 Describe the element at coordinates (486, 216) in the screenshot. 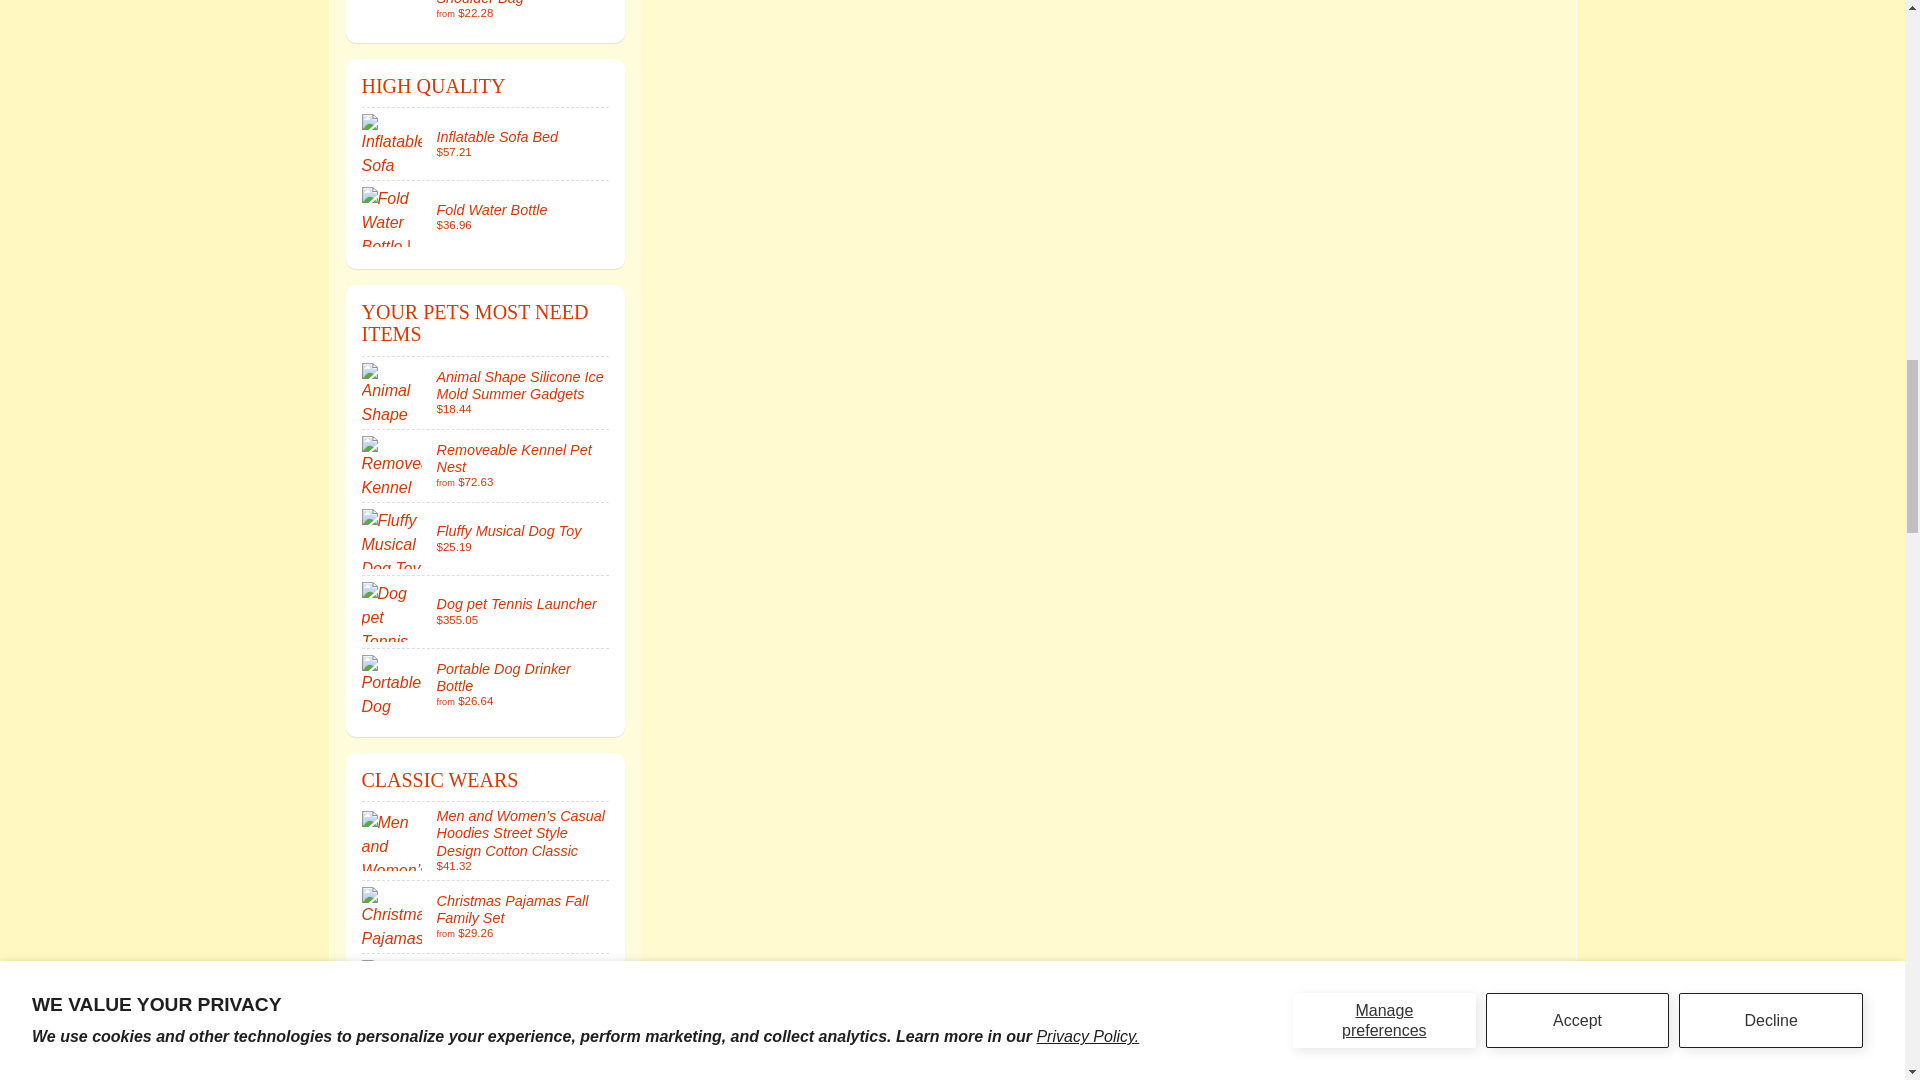

I see `Fold Water Bottle` at that location.